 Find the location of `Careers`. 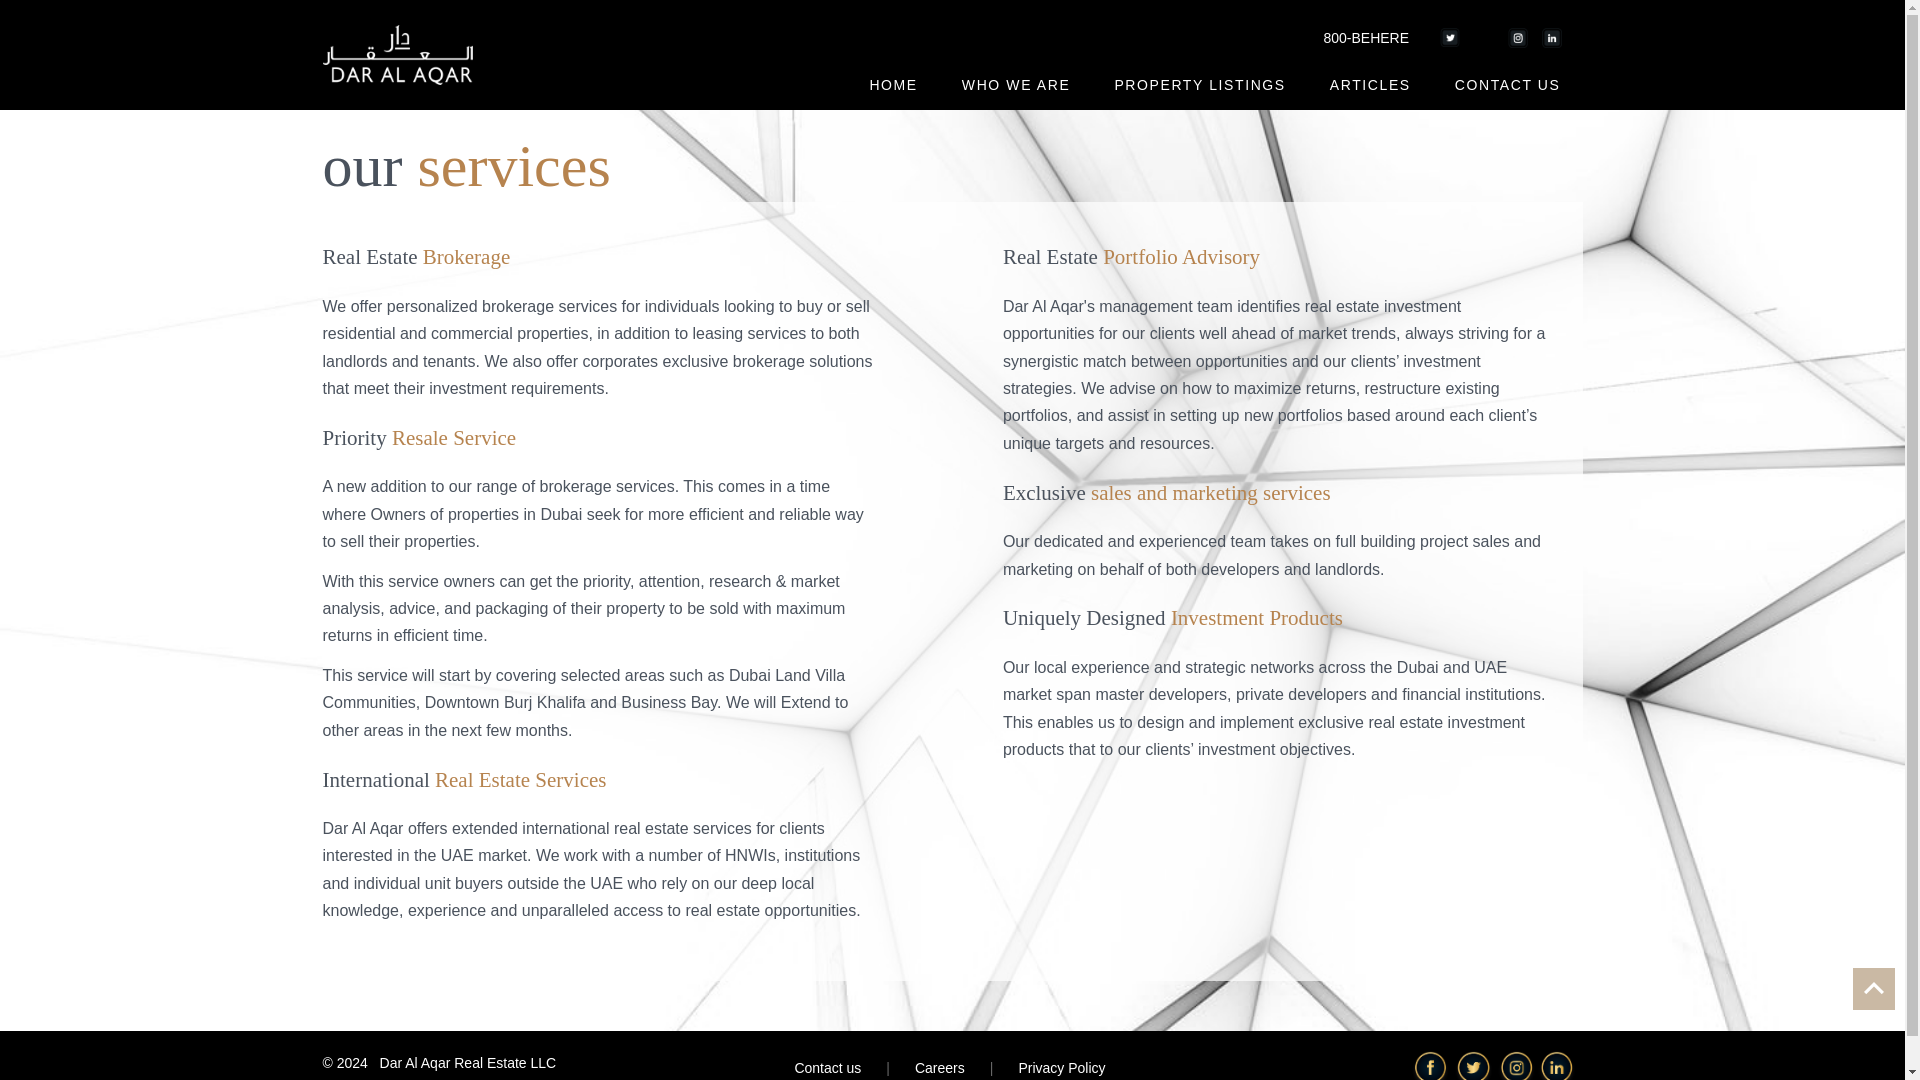

Careers is located at coordinates (940, 1068).